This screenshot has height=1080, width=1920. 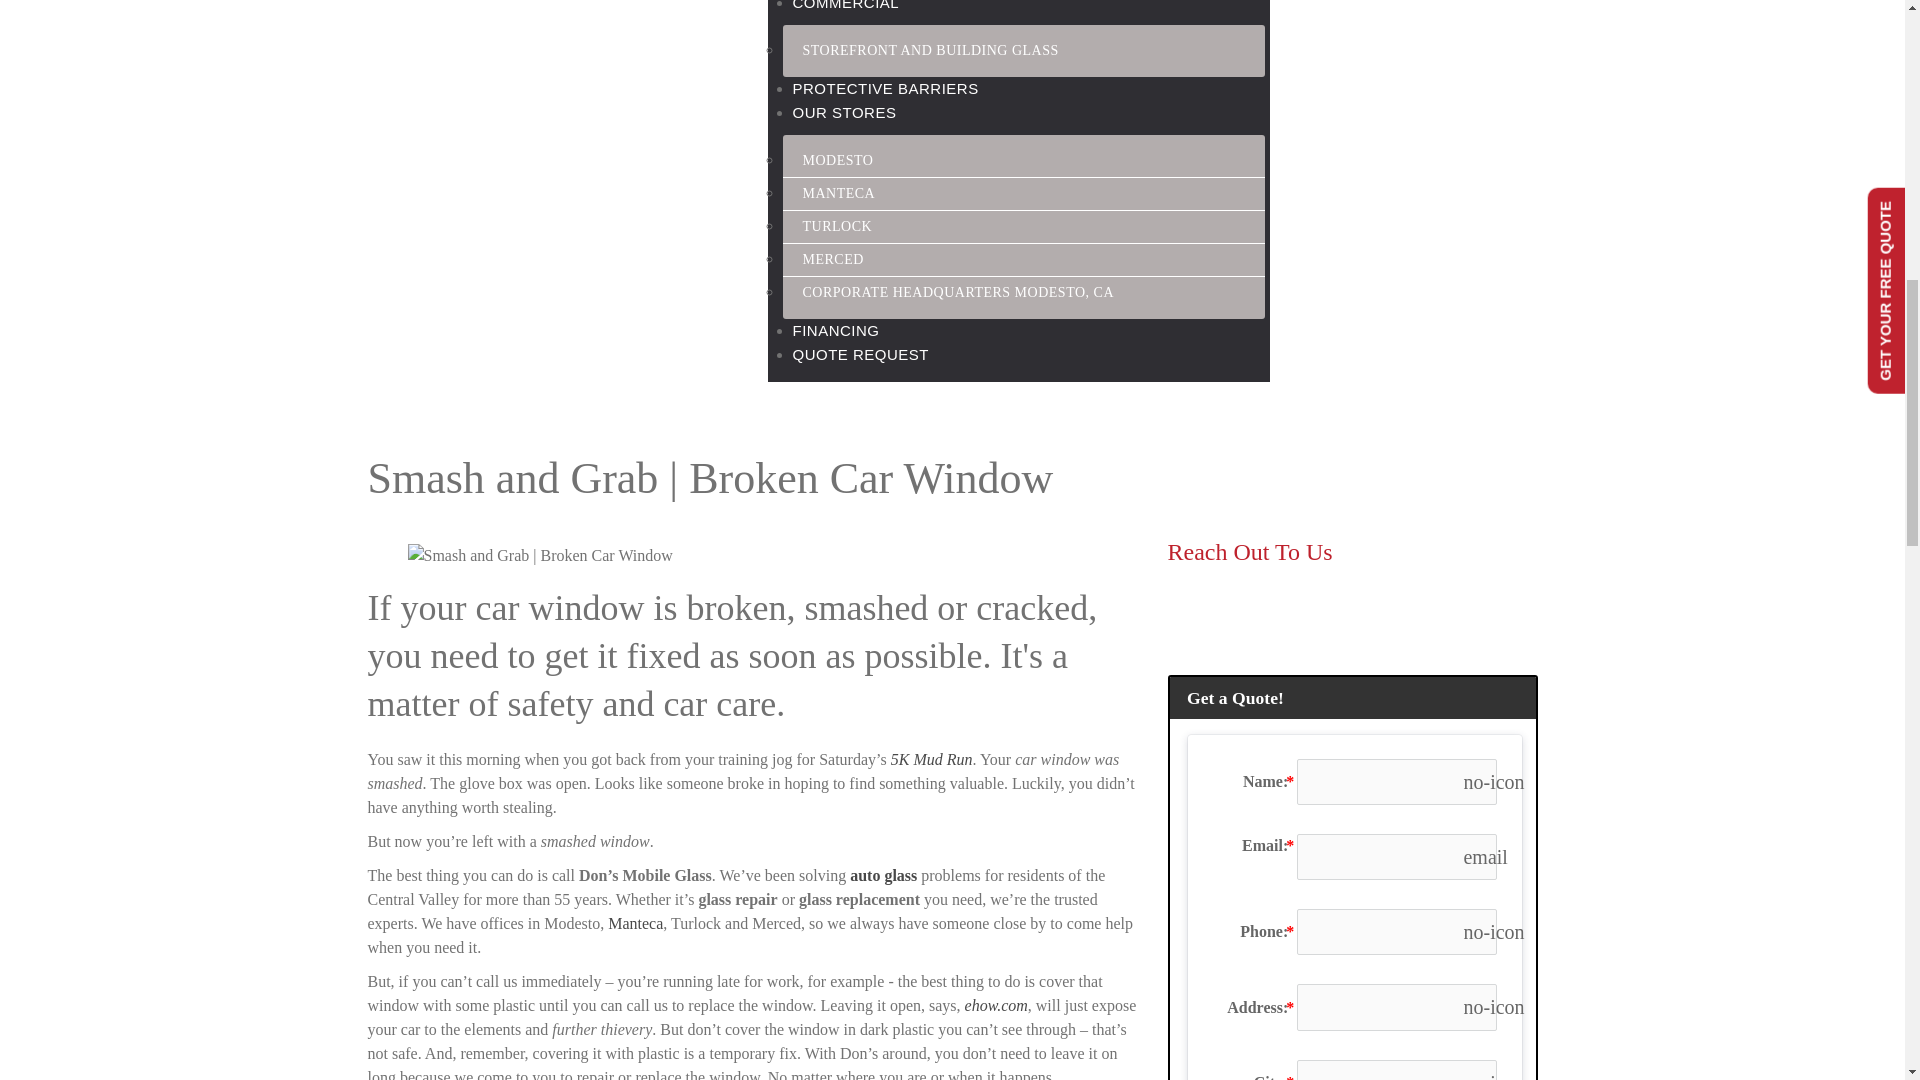 I want to click on MERCED, so click(x=832, y=258).